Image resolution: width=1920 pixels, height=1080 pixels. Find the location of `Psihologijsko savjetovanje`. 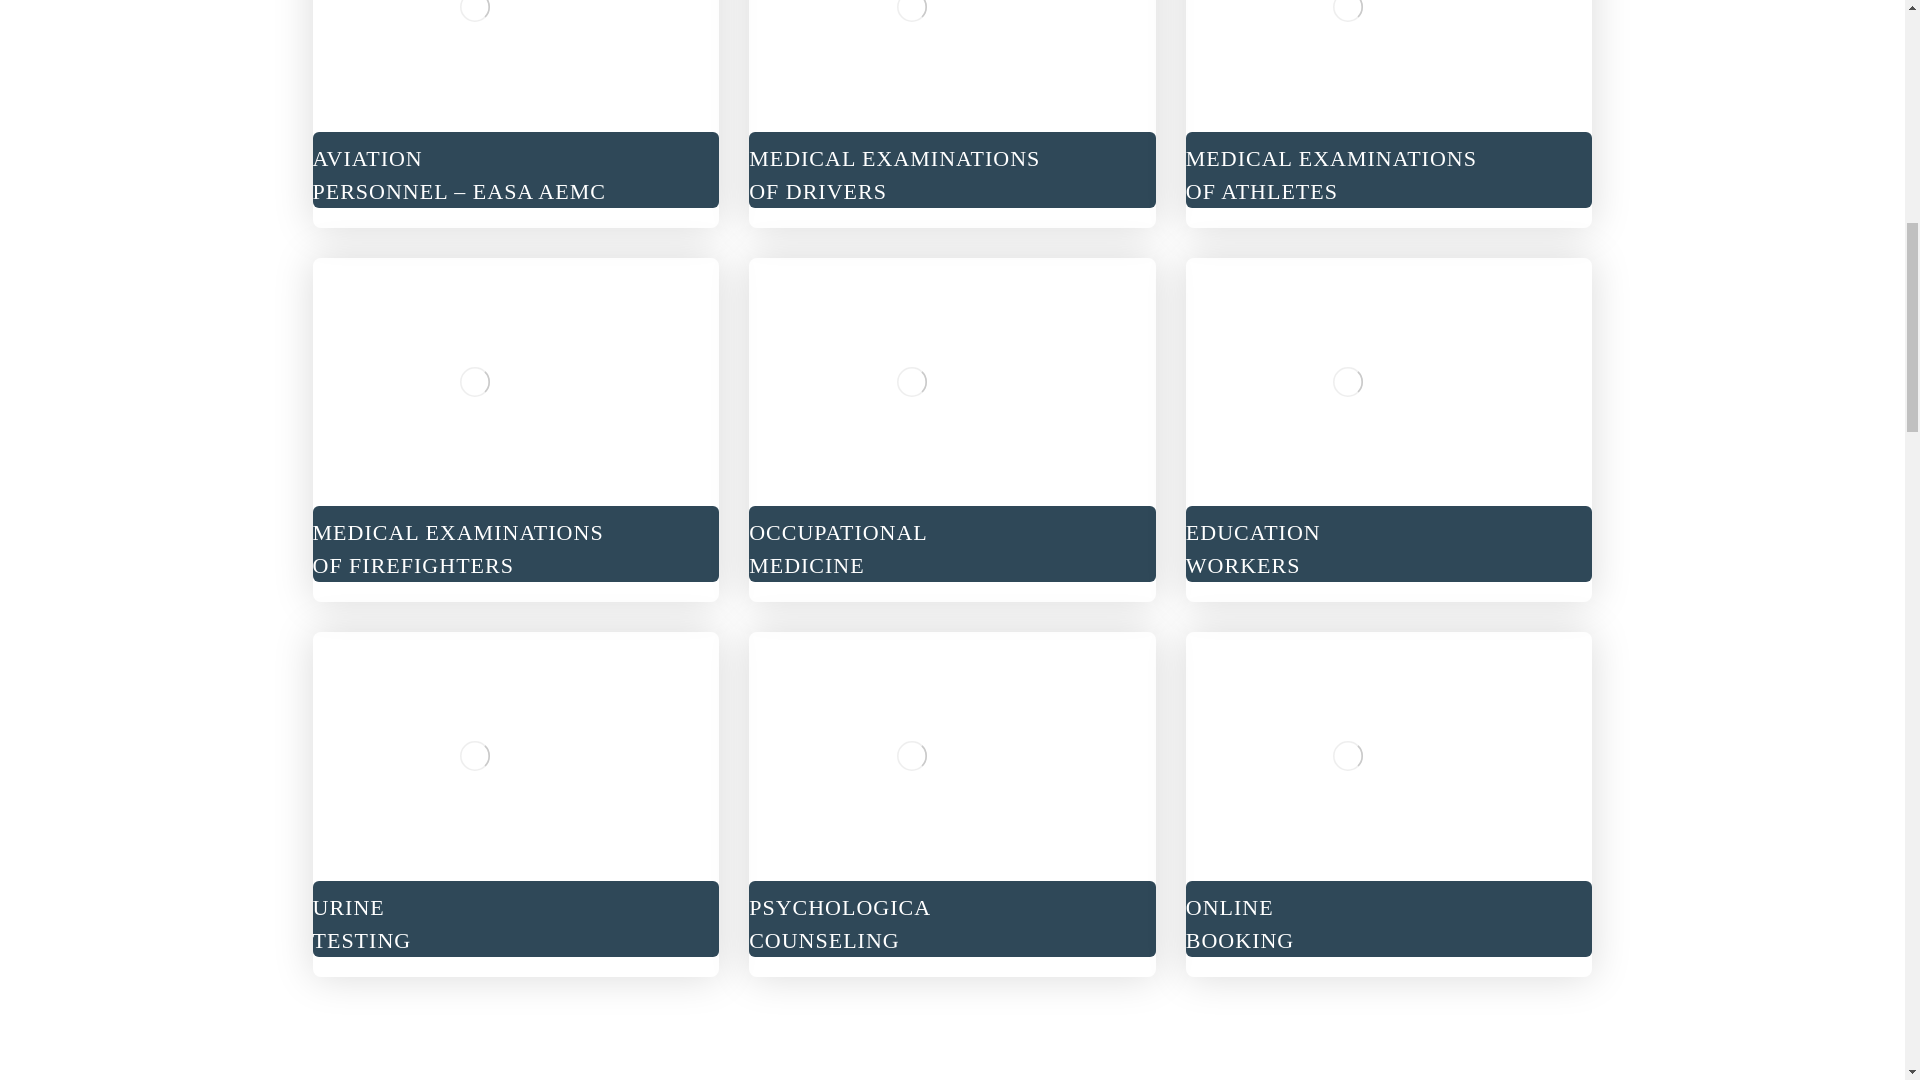

Psihologijsko savjetovanje is located at coordinates (952, 114).